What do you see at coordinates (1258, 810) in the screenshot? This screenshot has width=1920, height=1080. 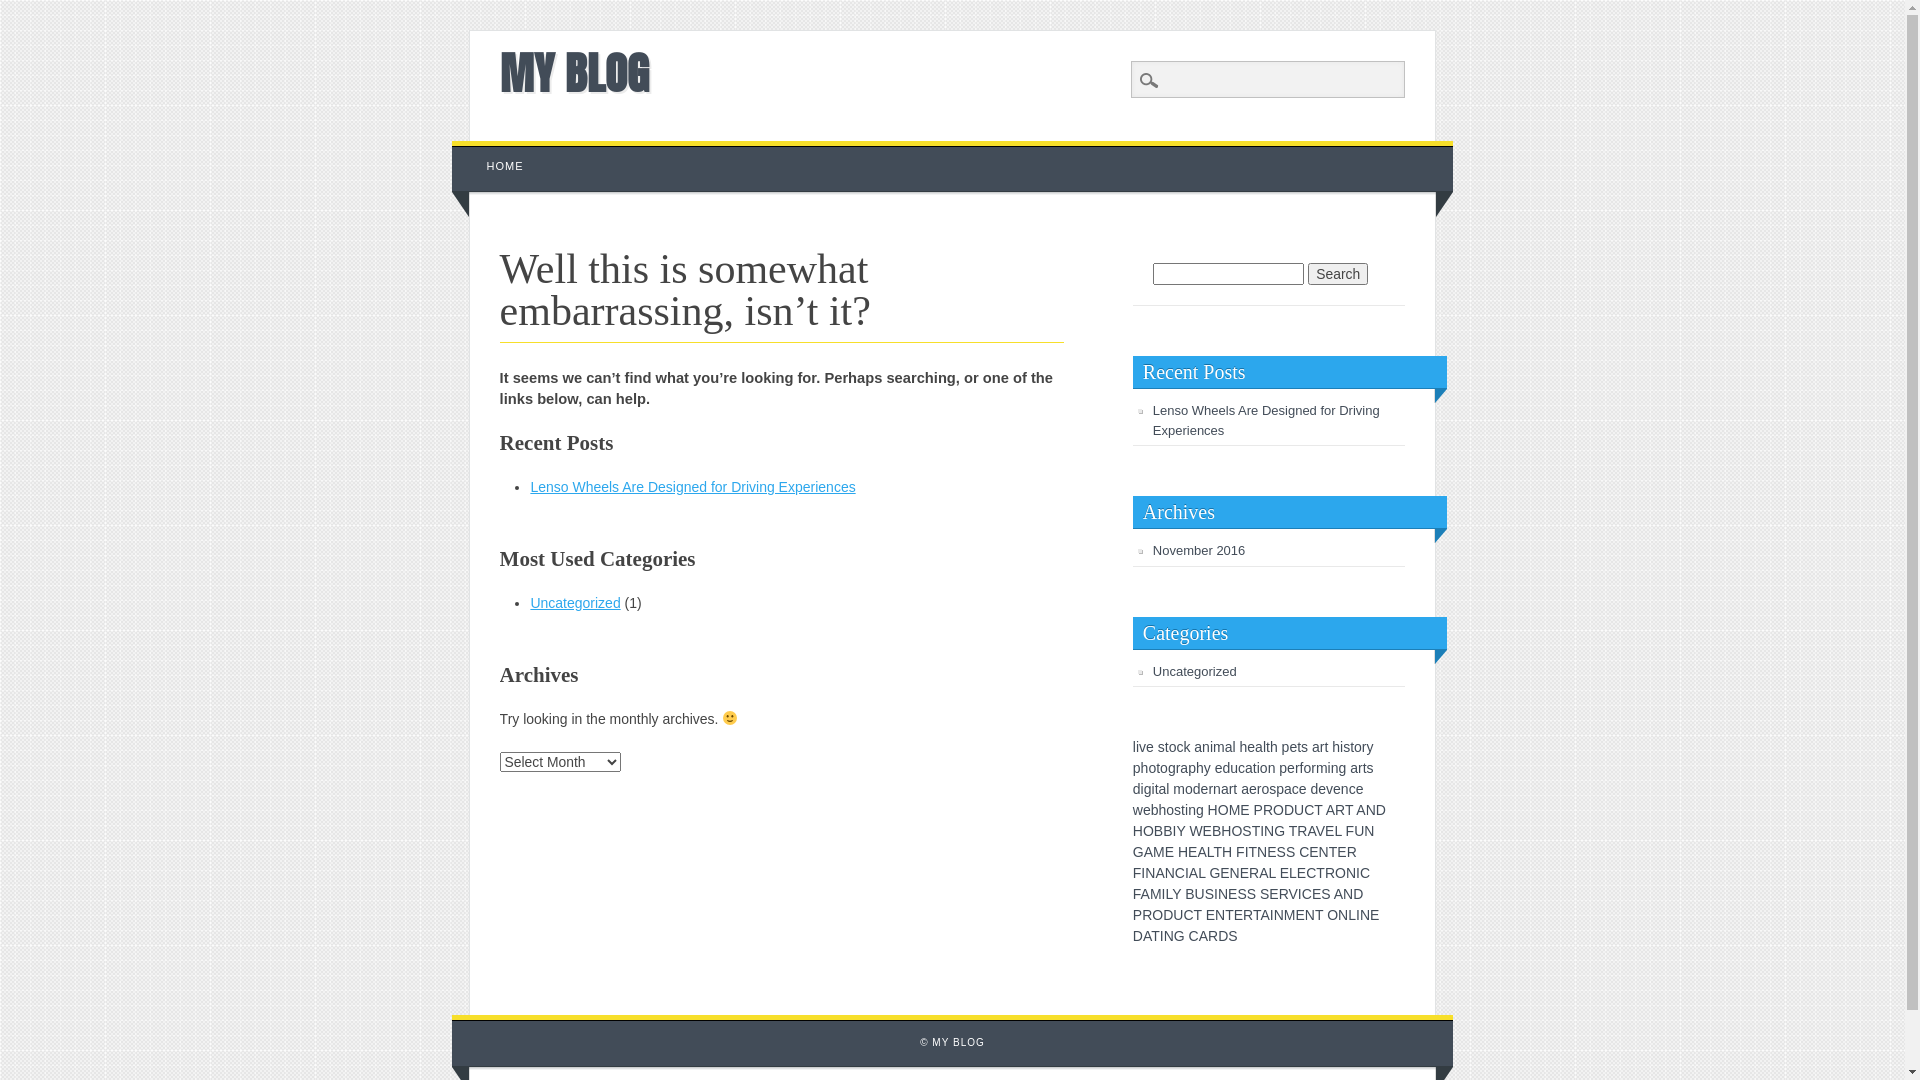 I see `P` at bounding box center [1258, 810].